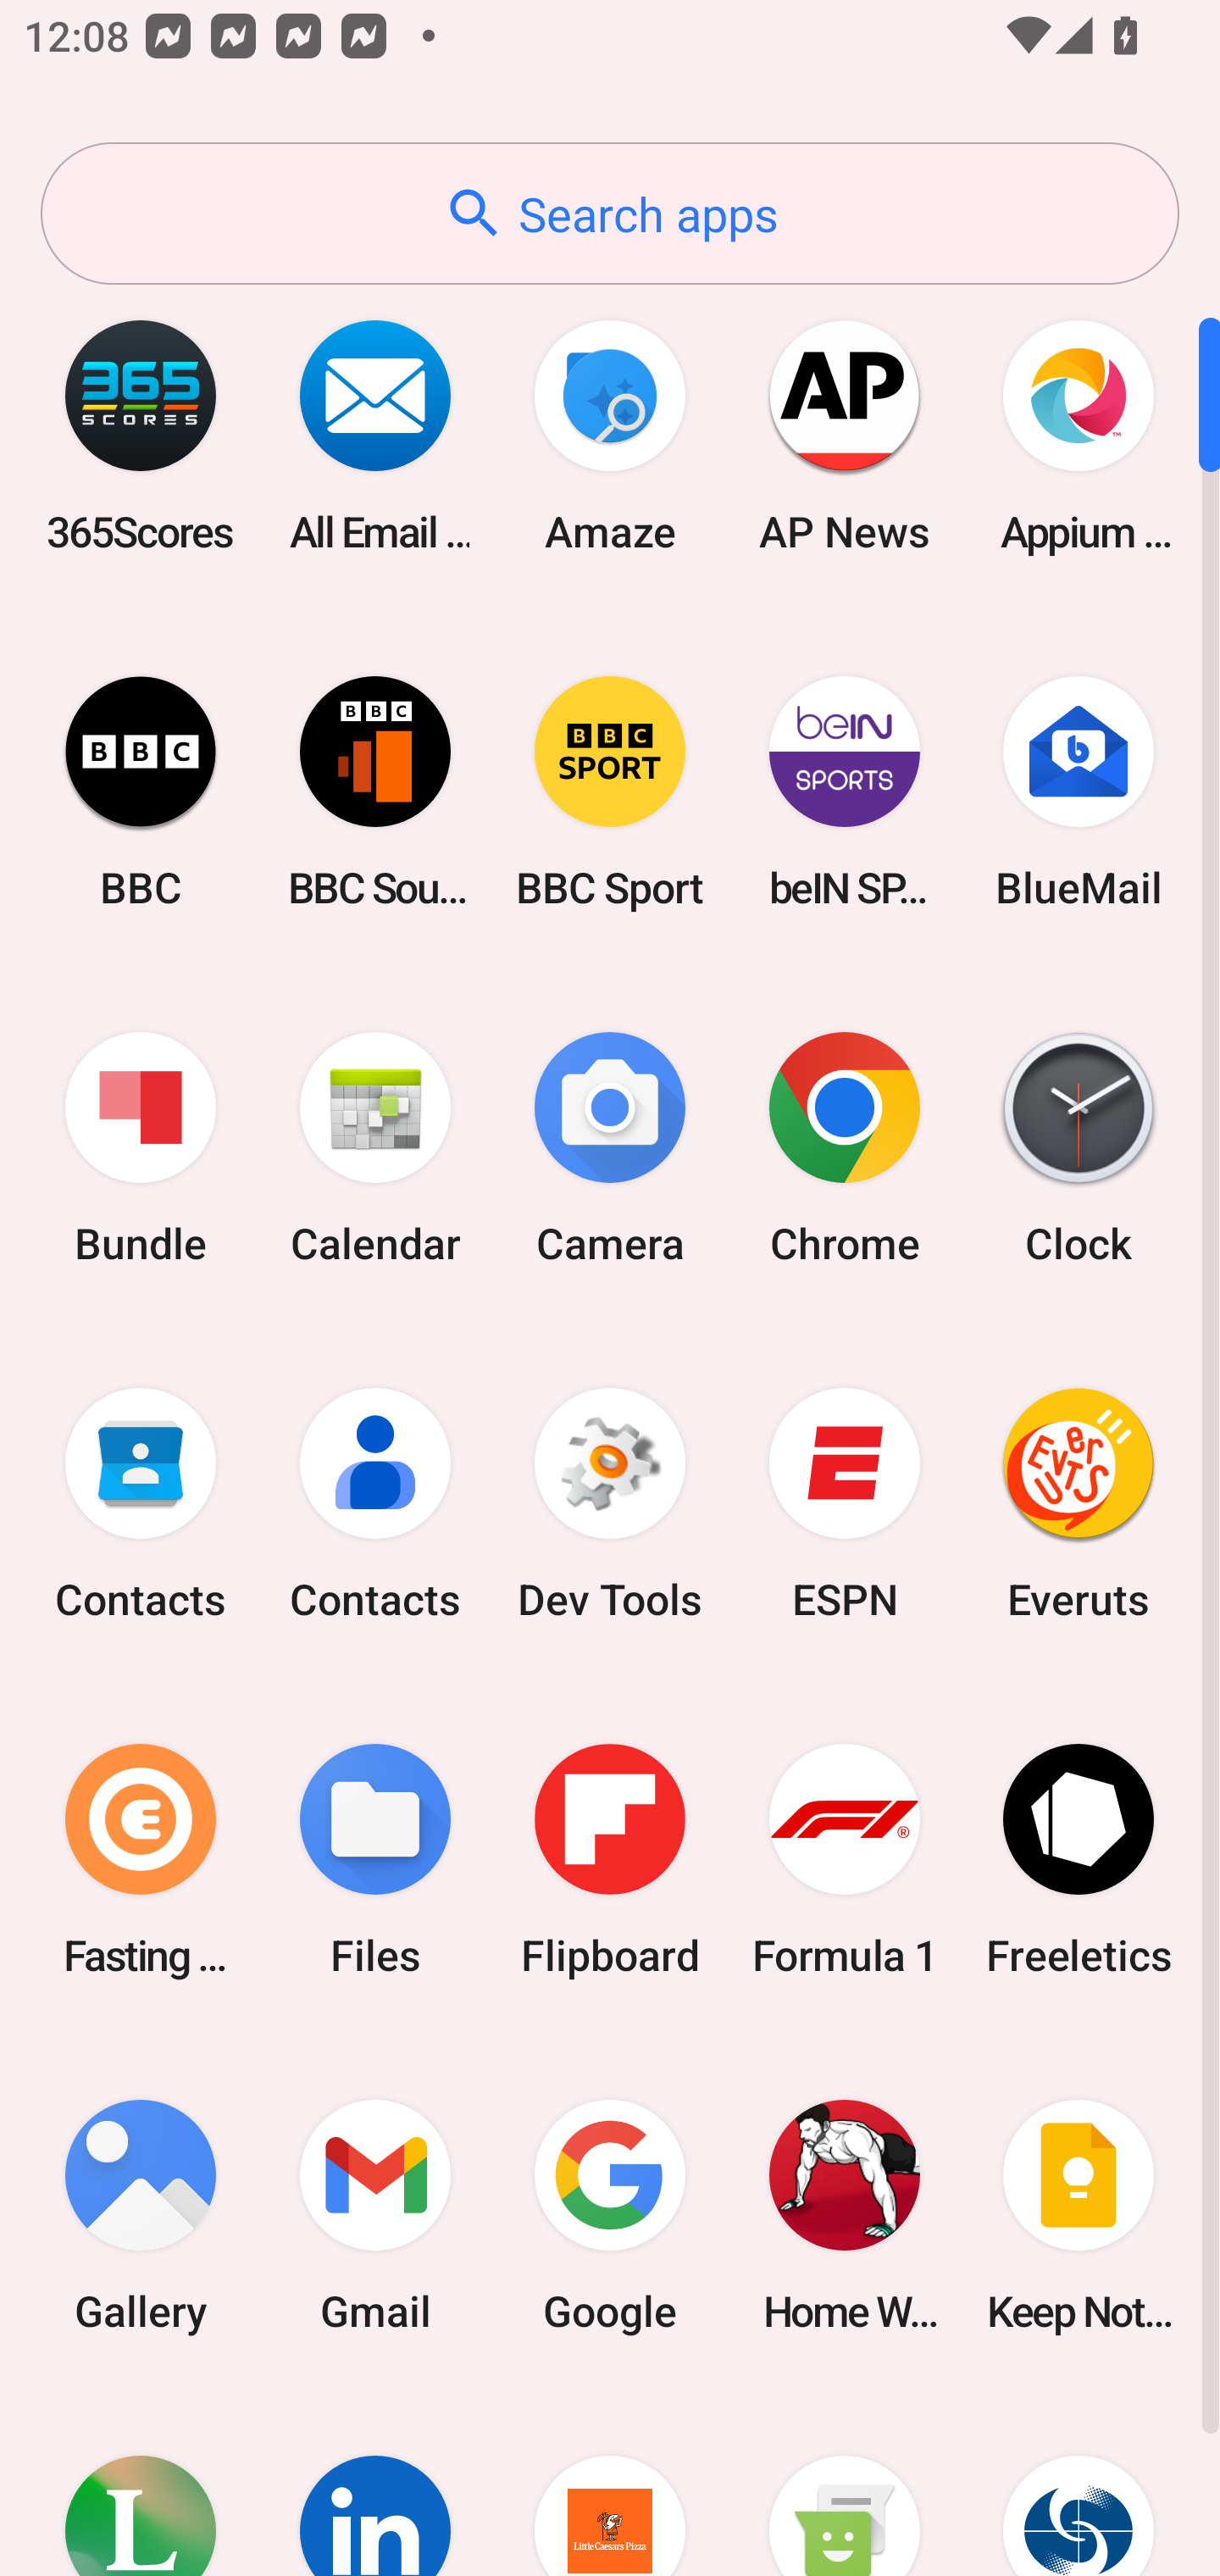 This screenshot has width=1220, height=2576. What do you see at coordinates (375, 2484) in the screenshot?
I see `LinkedIn` at bounding box center [375, 2484].